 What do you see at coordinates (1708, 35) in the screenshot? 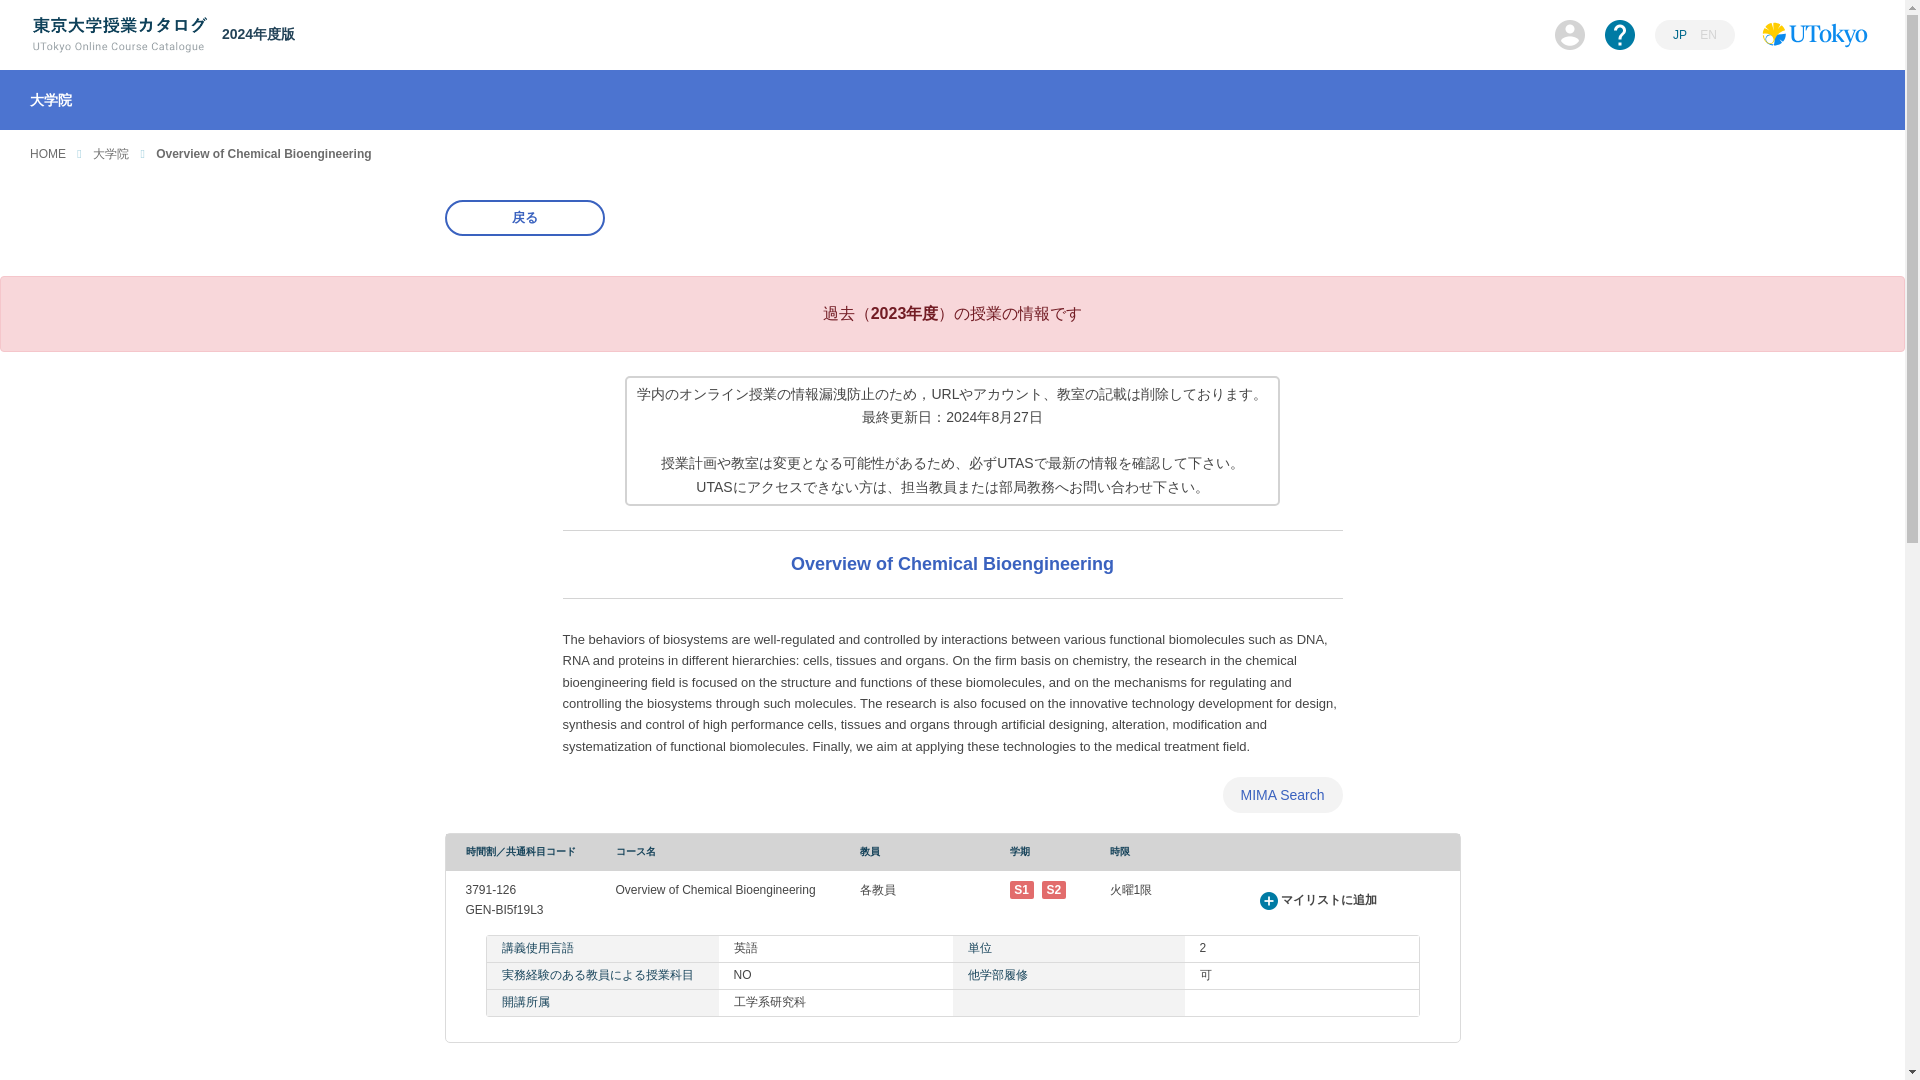
I see `EN` at bounding box center [1708, 35].